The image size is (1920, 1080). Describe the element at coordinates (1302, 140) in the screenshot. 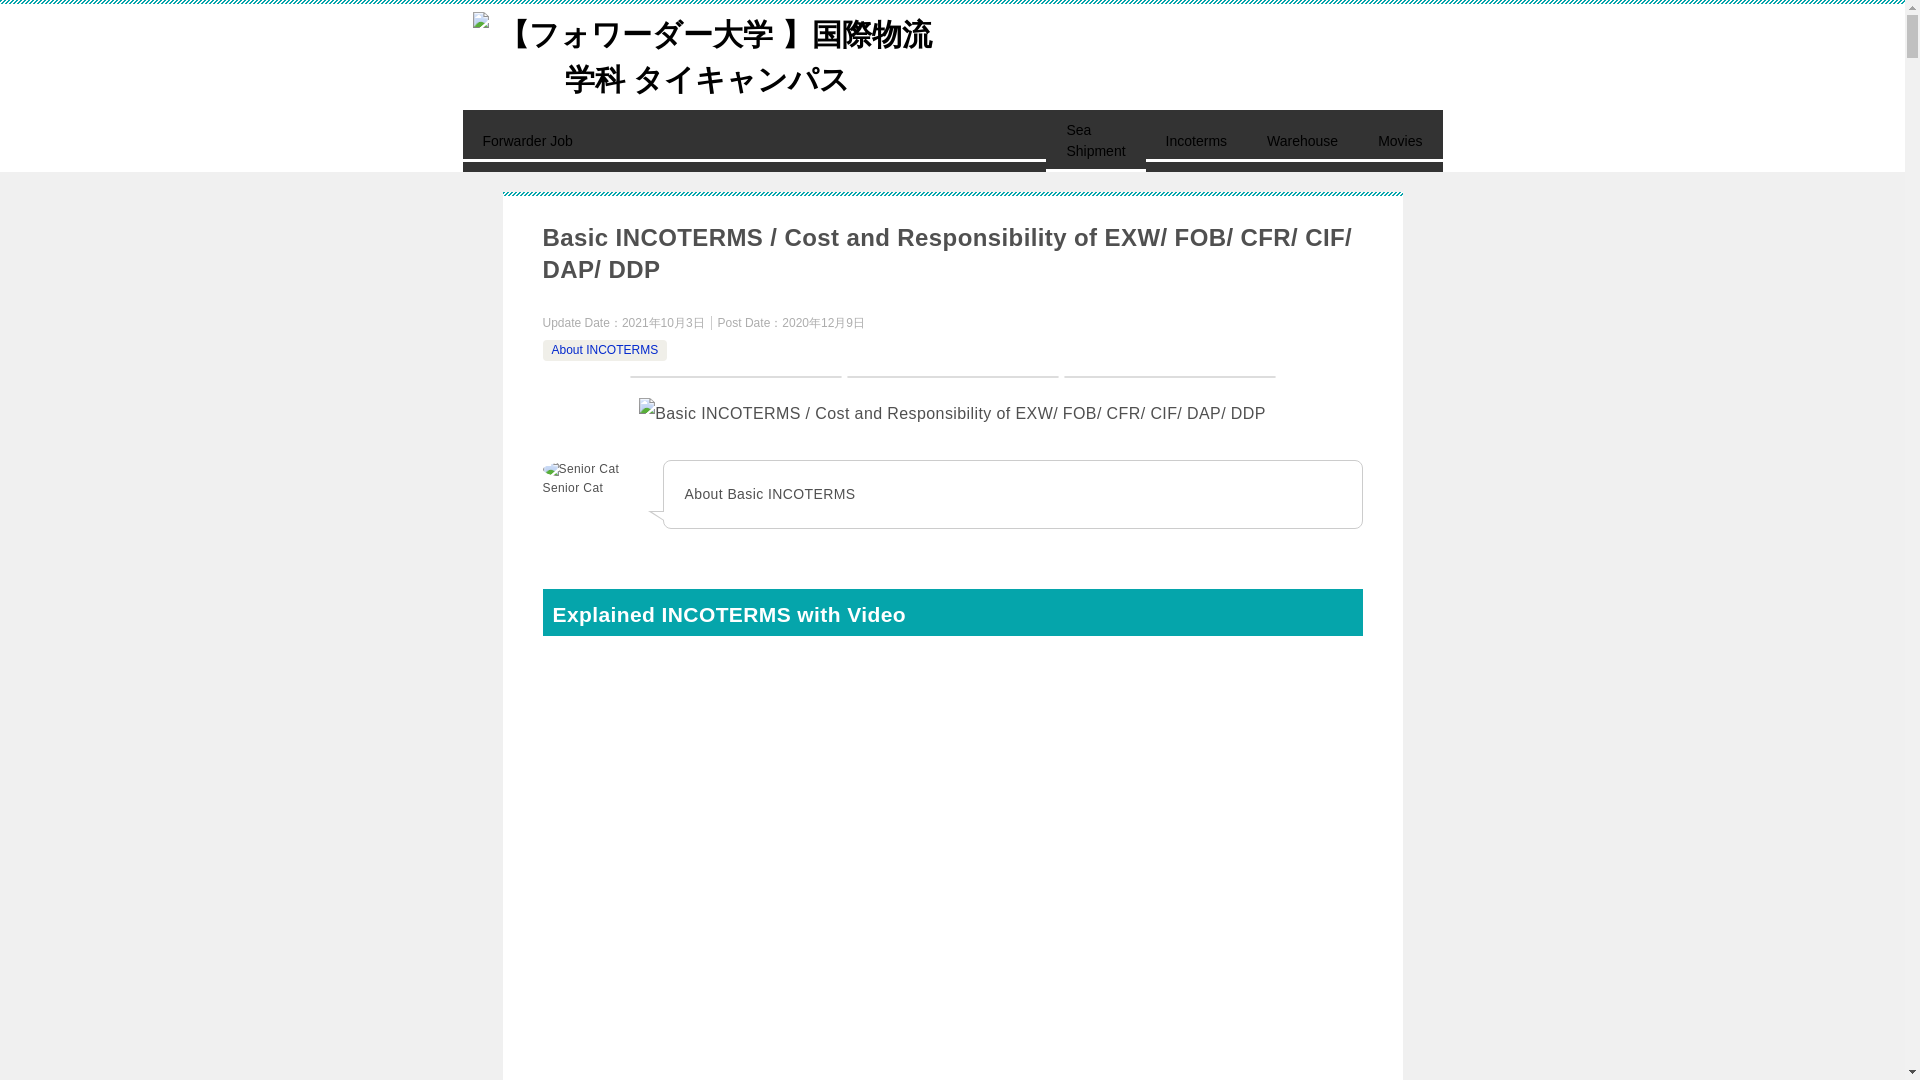

I see `Warehouse` at that location.